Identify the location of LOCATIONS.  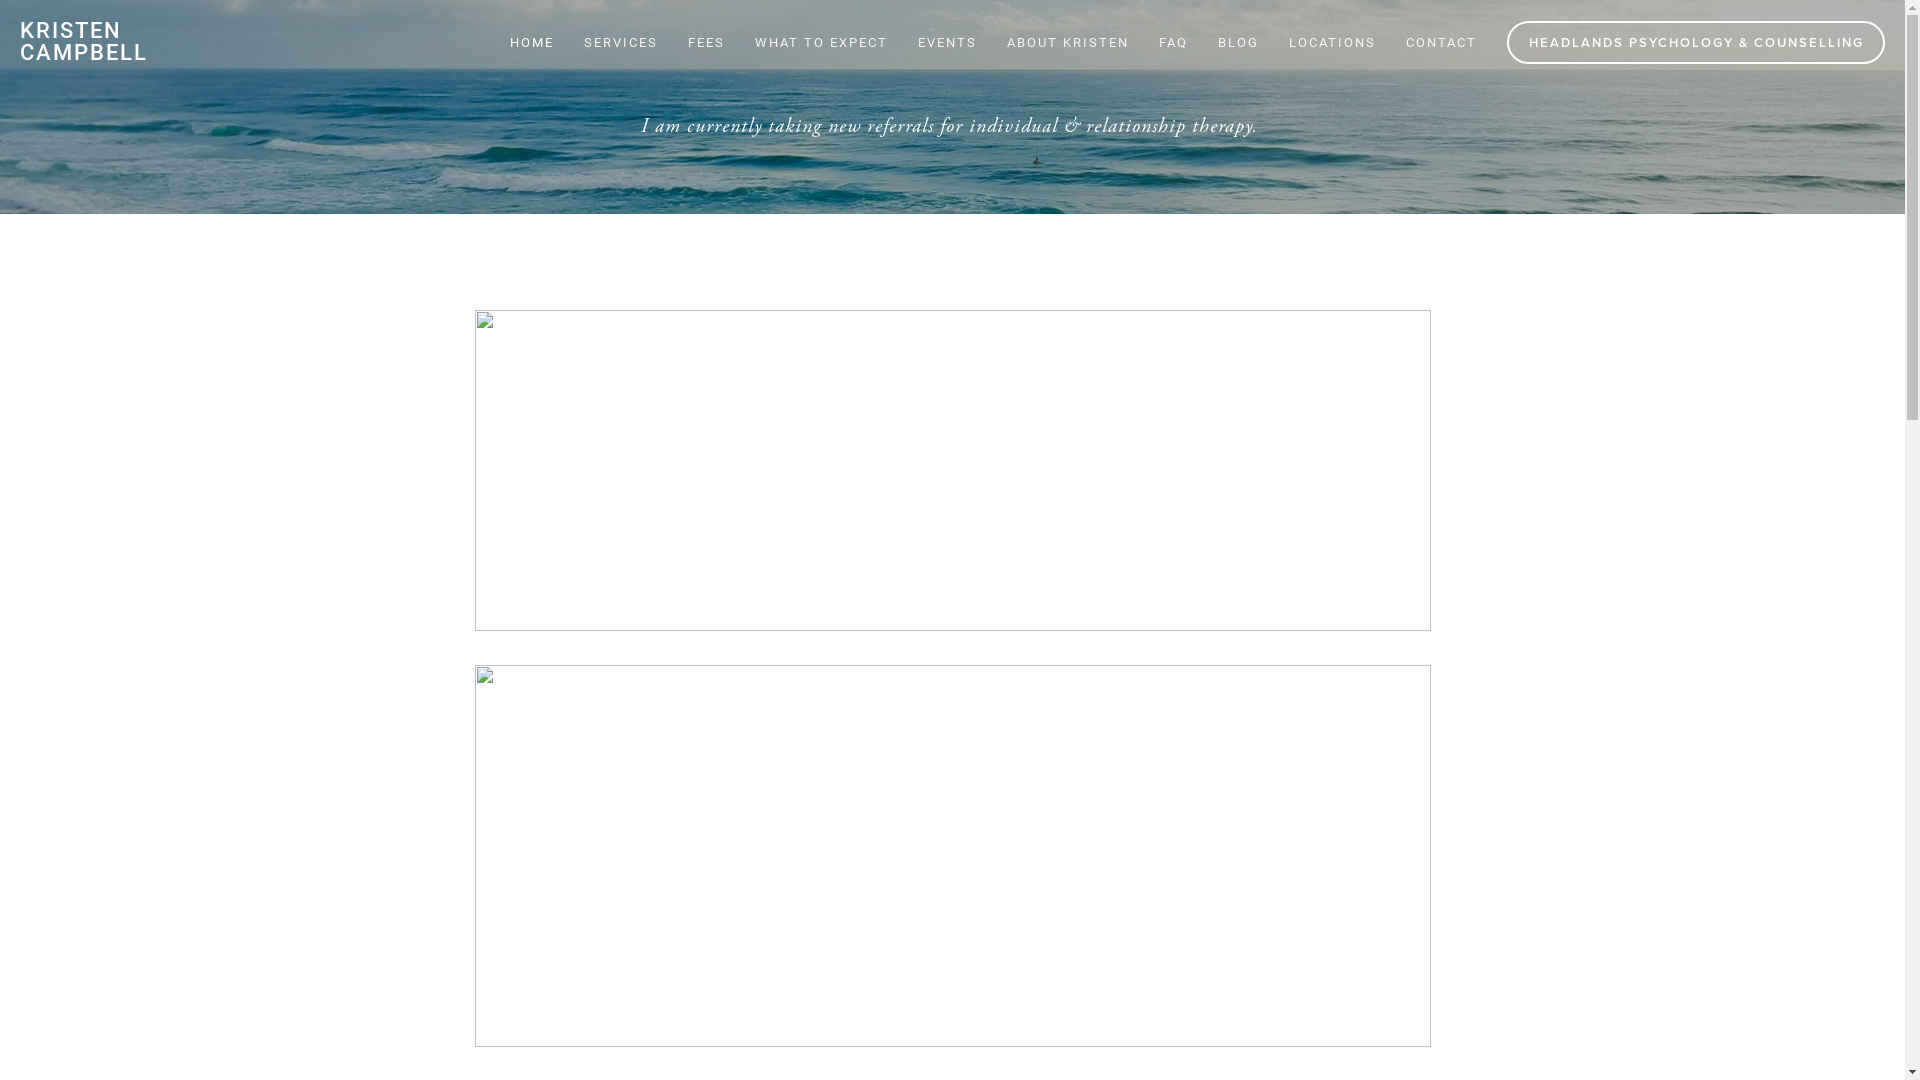
(1332, 42).